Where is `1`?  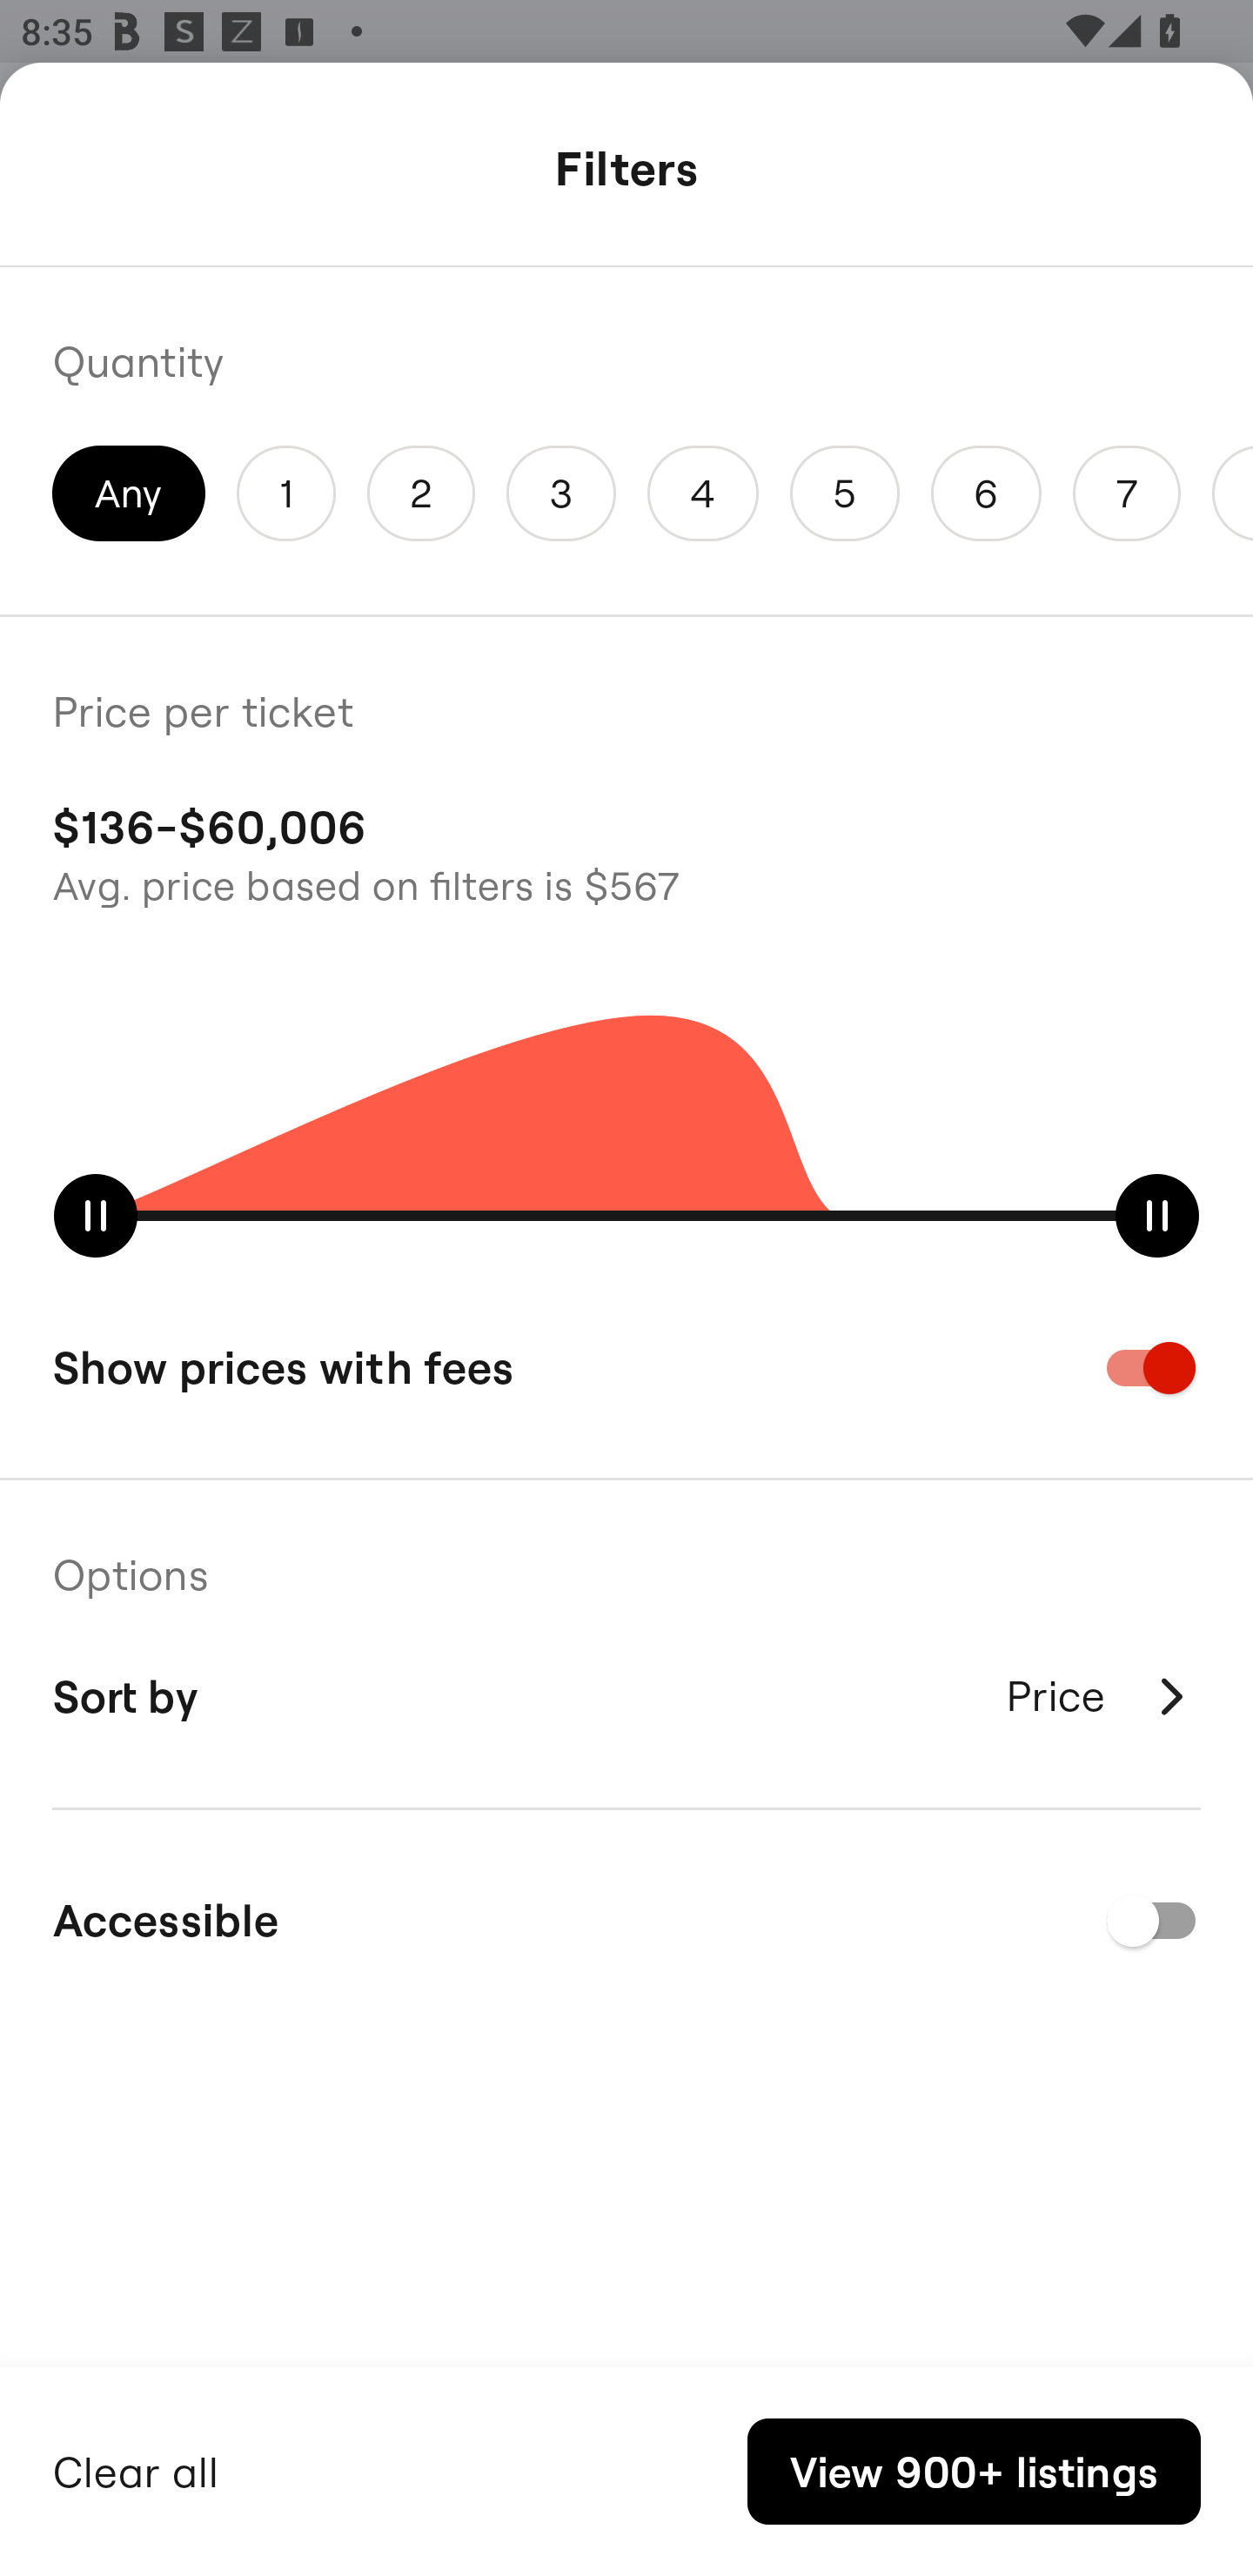
1 is located at coordinates (285, 493).